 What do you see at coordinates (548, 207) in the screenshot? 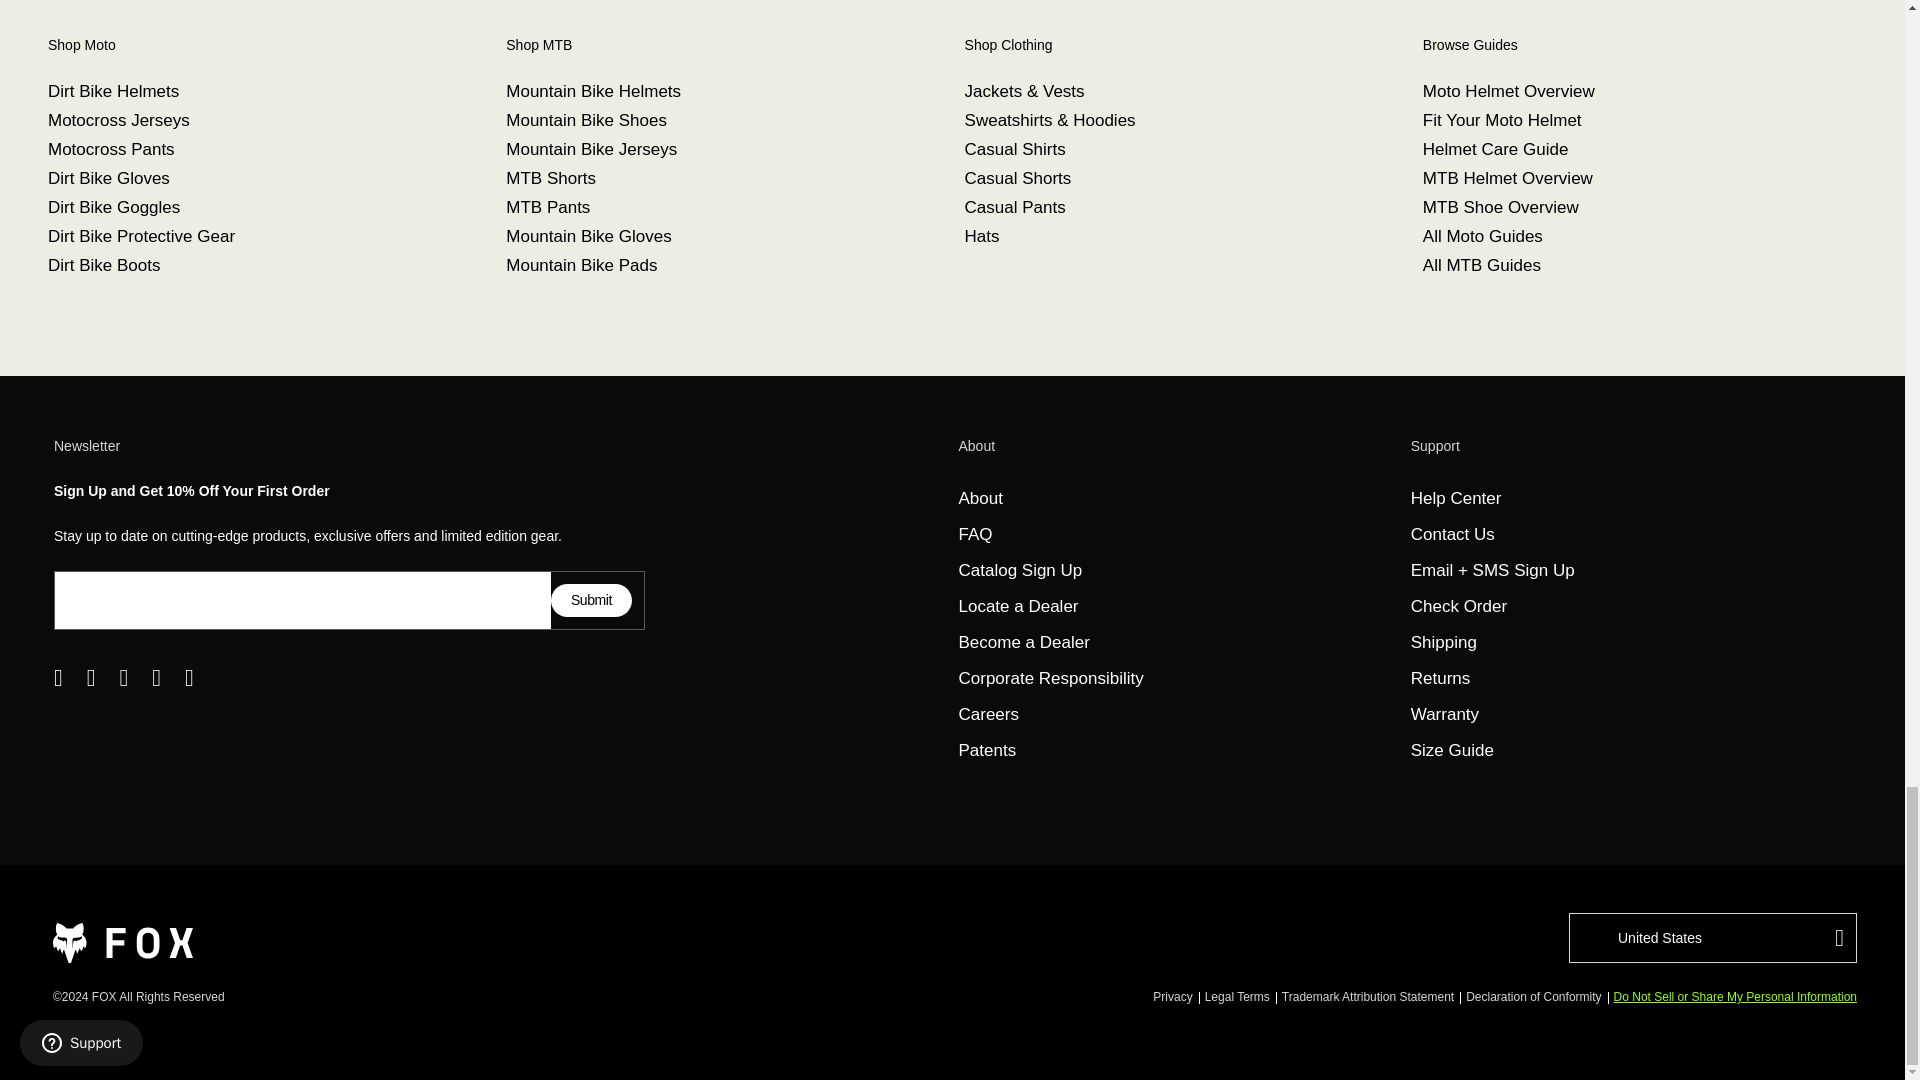
I see `MTB Pants` at bounding box center [548, 207].